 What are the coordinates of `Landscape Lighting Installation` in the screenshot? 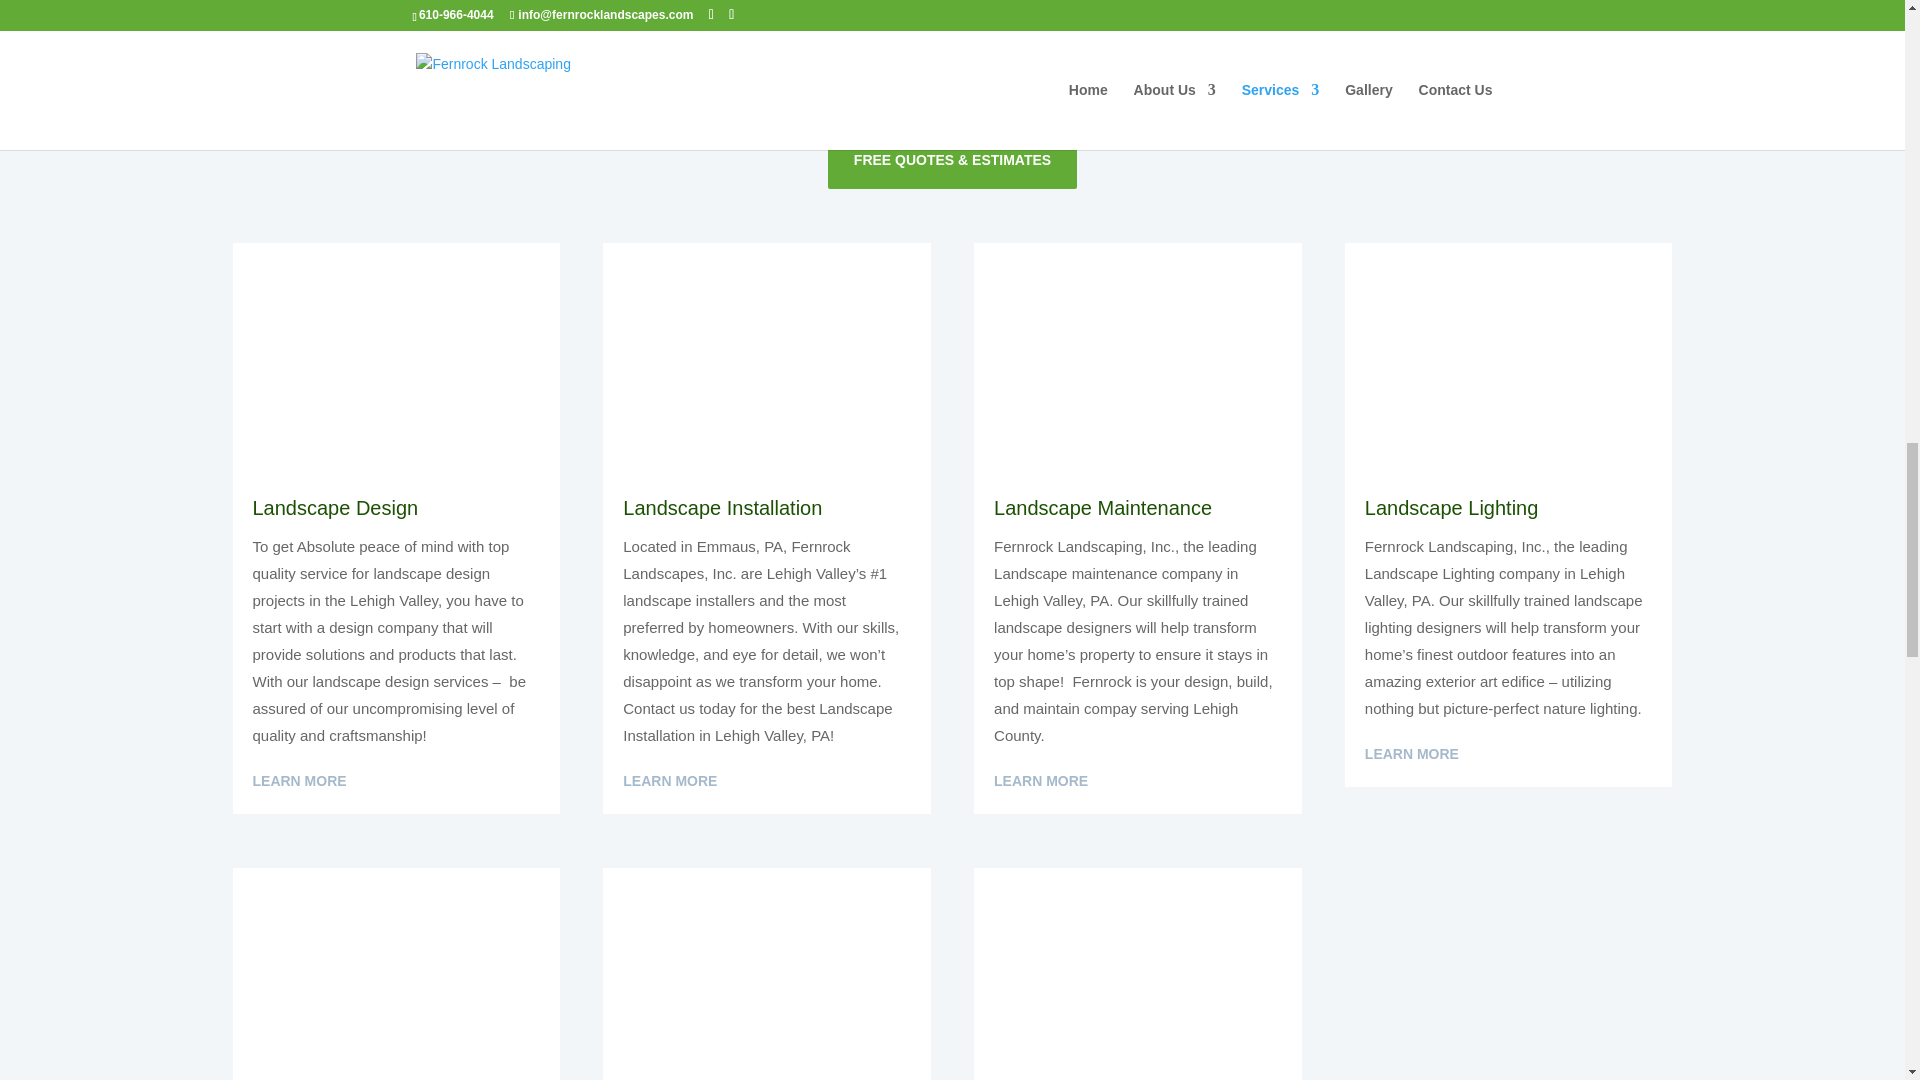 It's located at (1508, 352).